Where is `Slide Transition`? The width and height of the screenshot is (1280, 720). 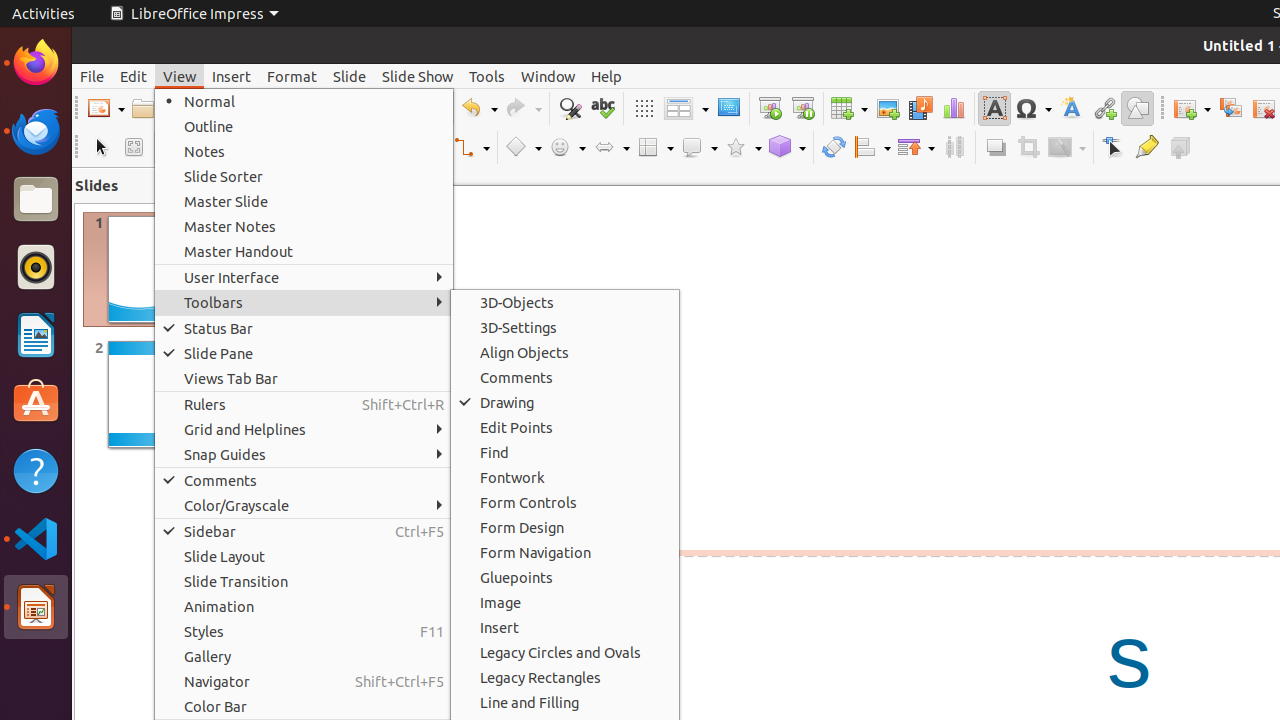 Slide Transition is located at coordinates (304, 582).